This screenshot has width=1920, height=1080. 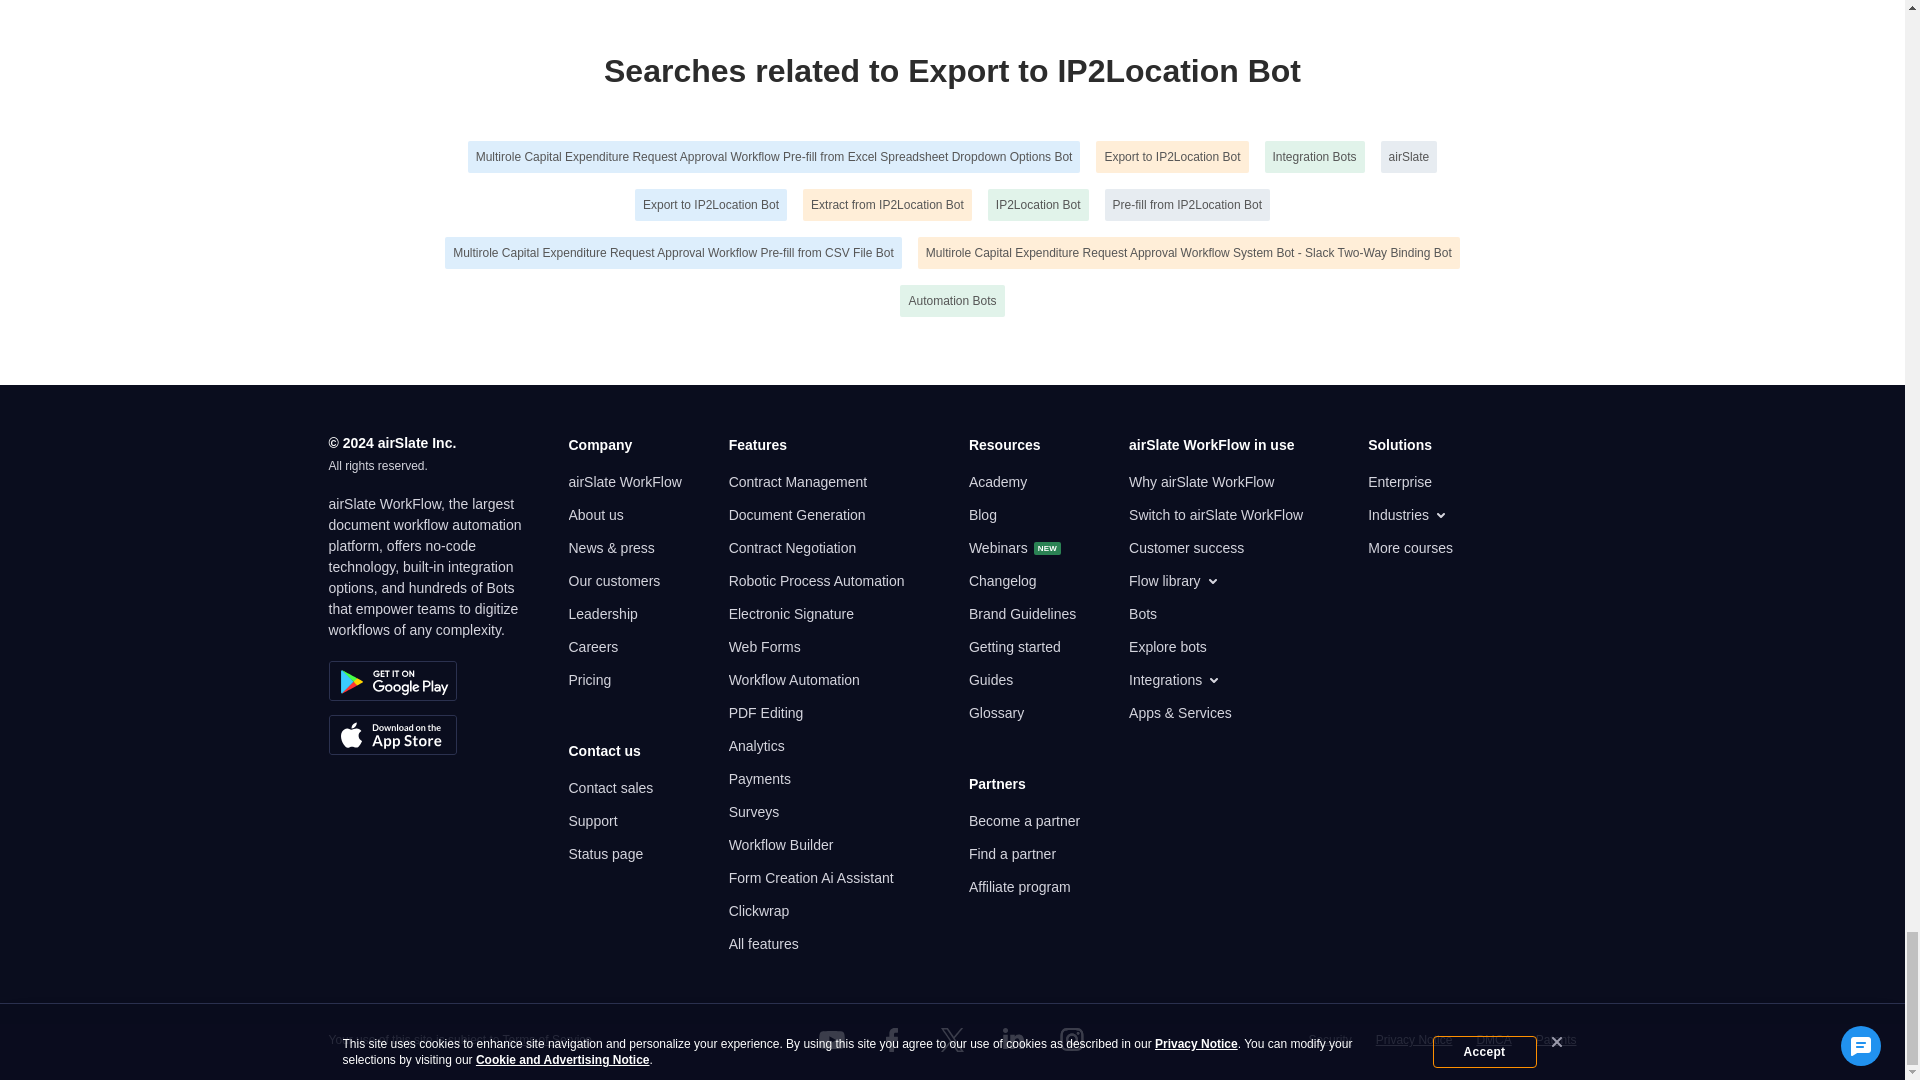 I want to click on Facebook, so click(x=891, y=1040).